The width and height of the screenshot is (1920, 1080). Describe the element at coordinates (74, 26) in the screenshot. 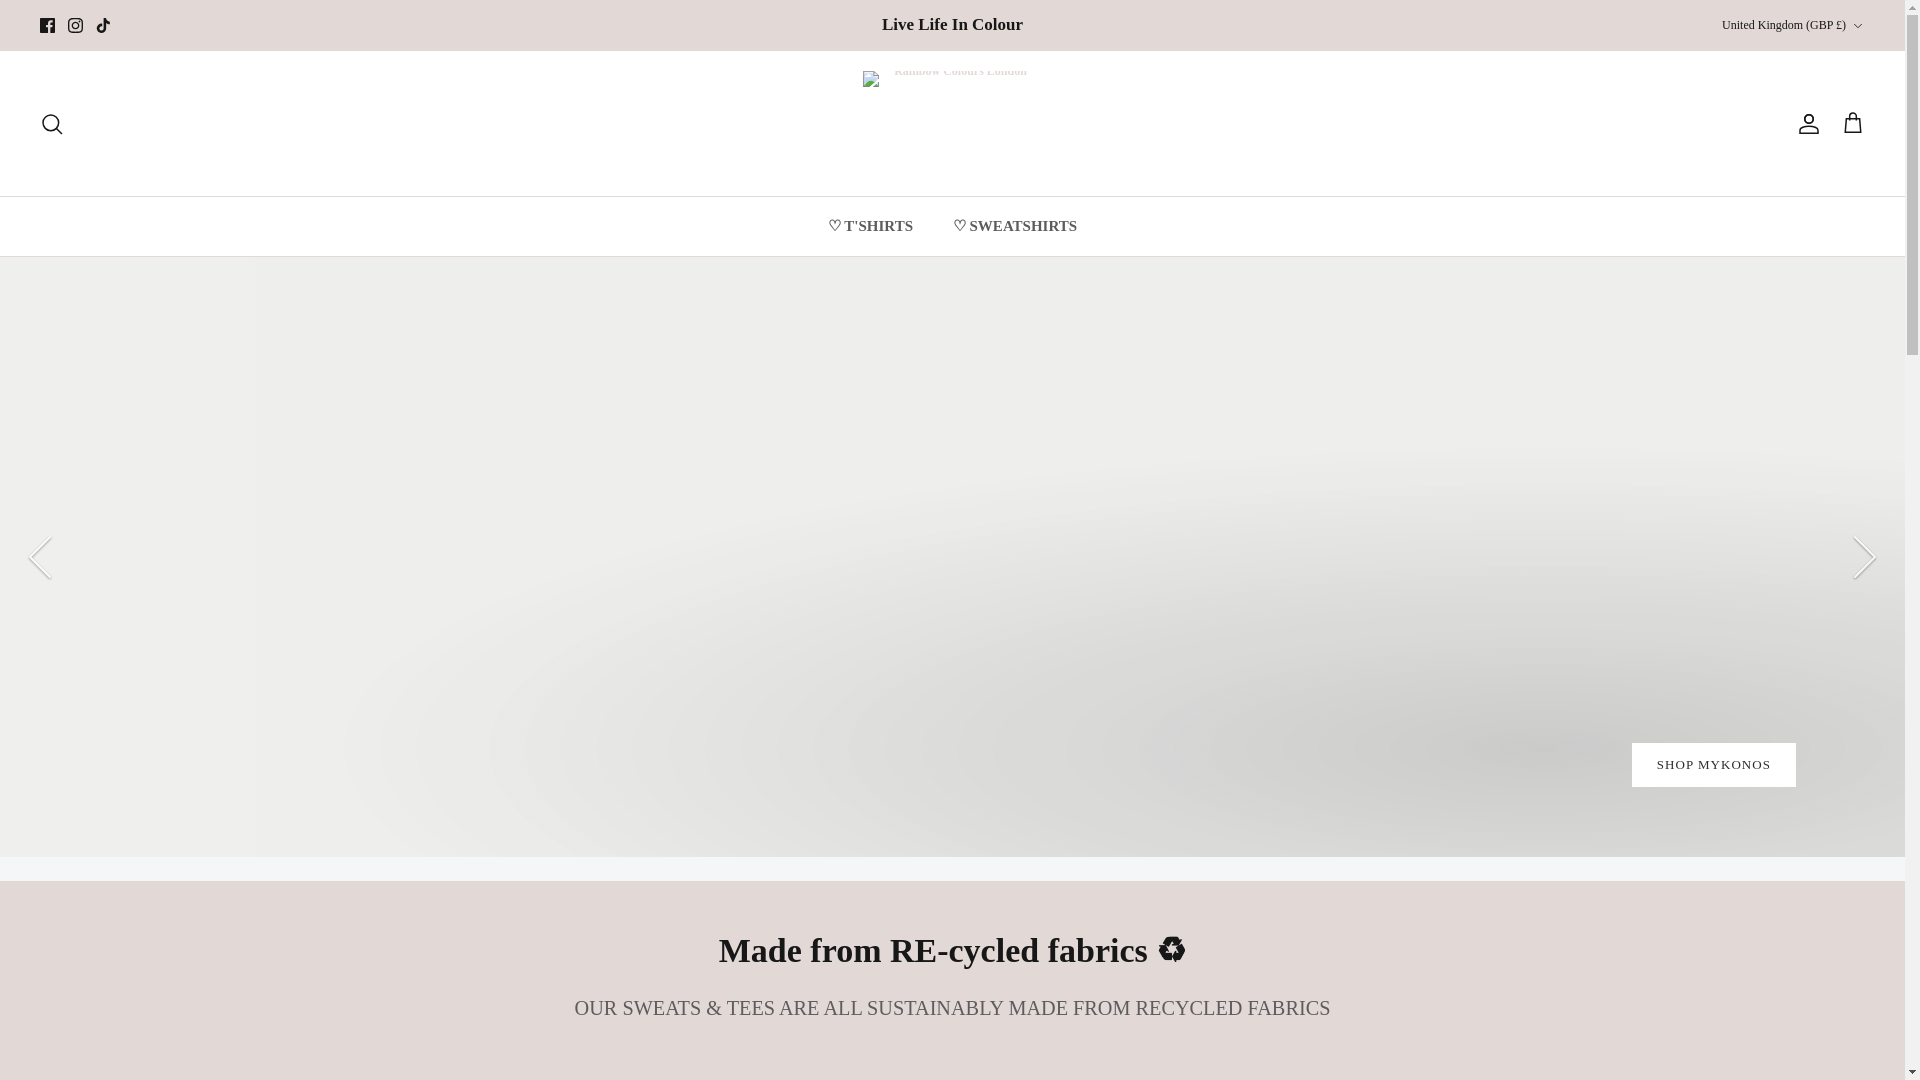

I see `Instagram` at that location.